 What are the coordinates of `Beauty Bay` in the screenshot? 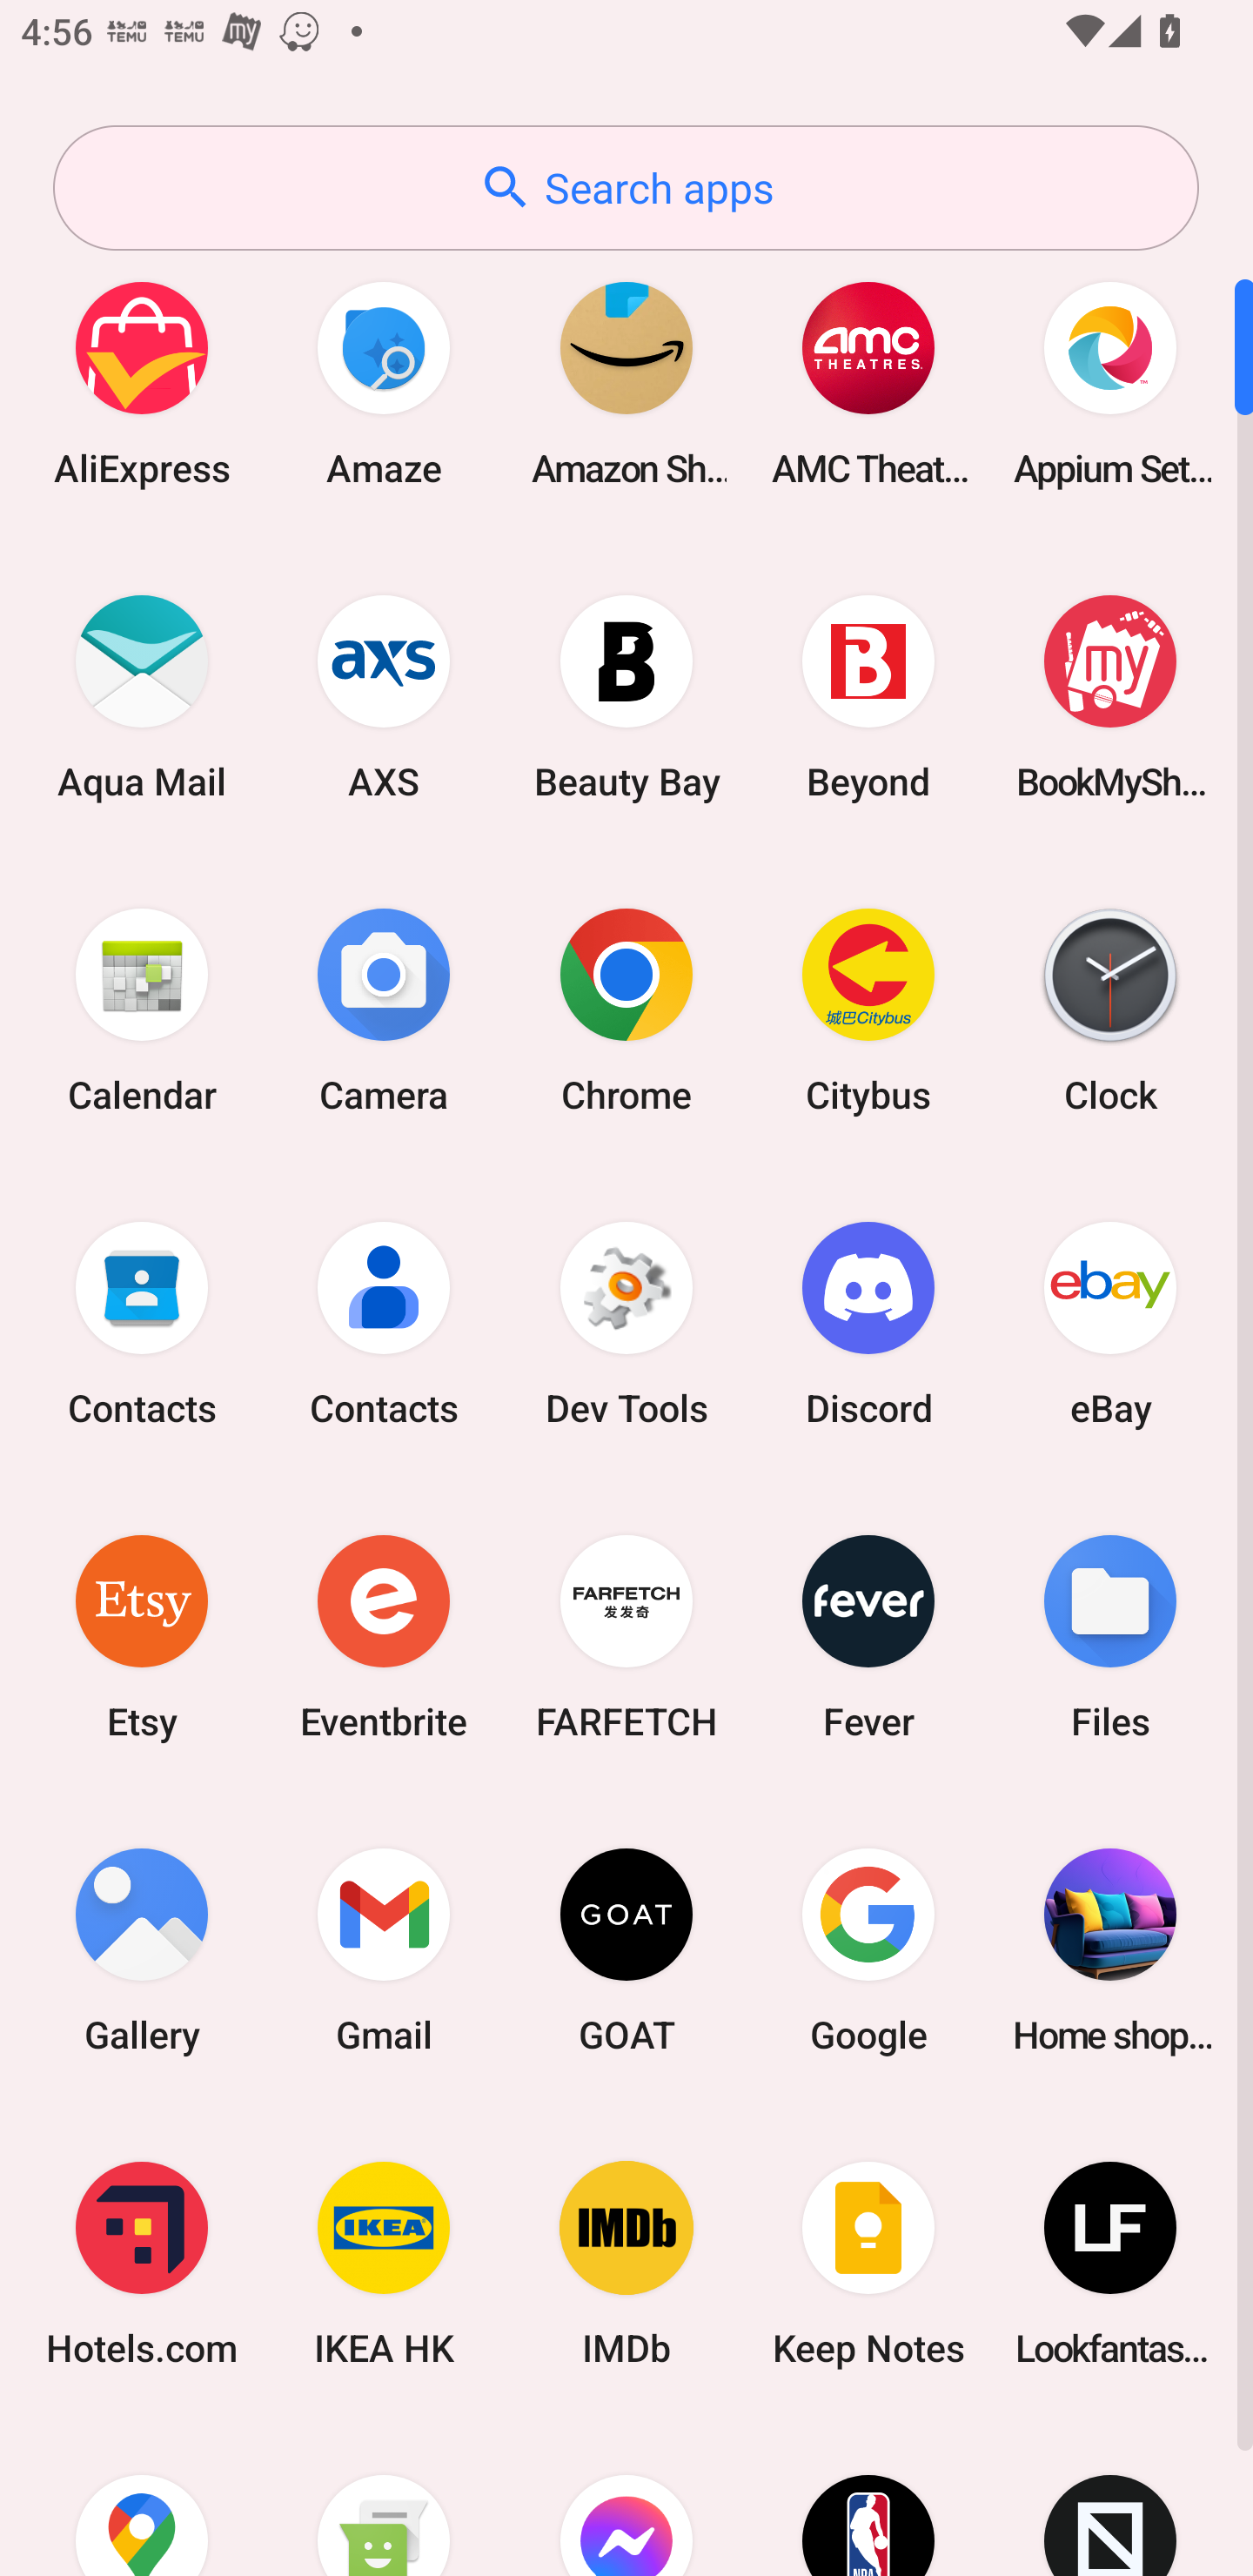 It's located at (626, 696).